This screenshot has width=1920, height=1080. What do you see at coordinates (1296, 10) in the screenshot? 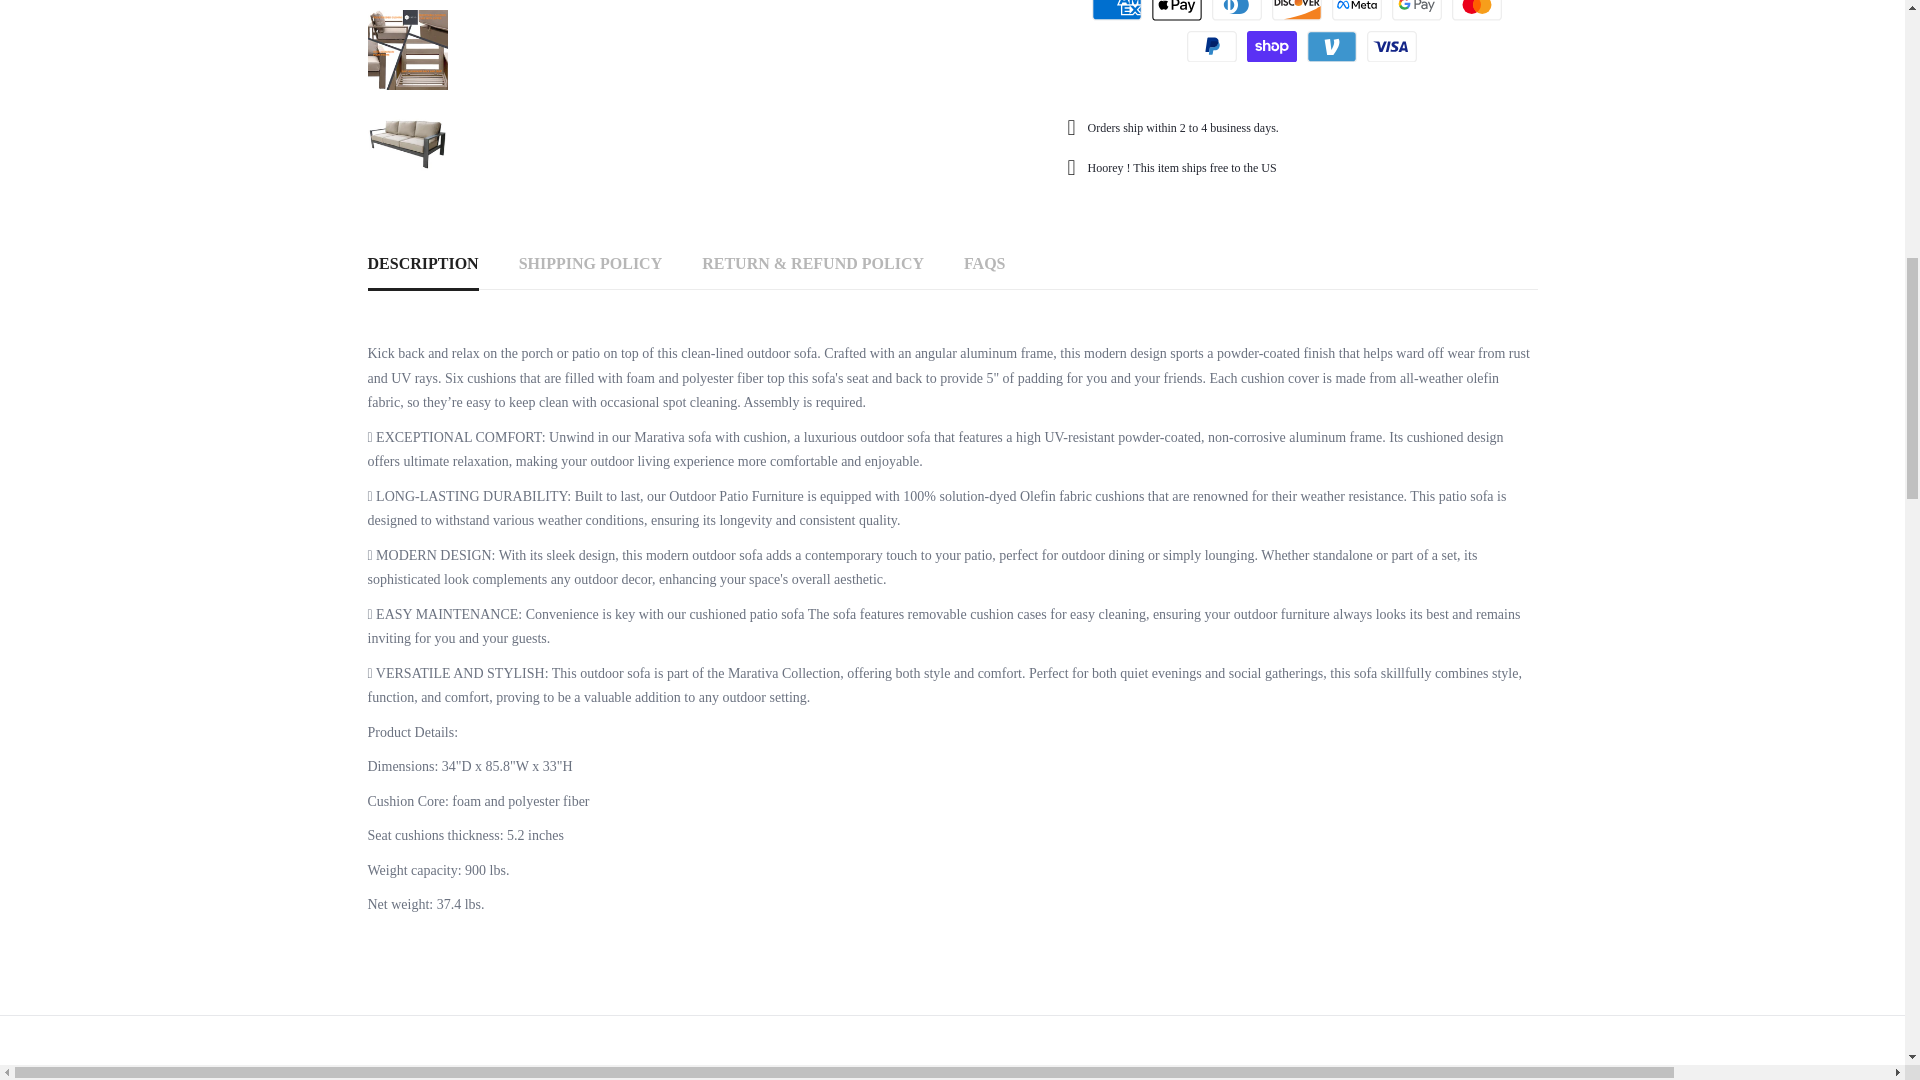
I see `Discover` at bounding box center [1296, 10].